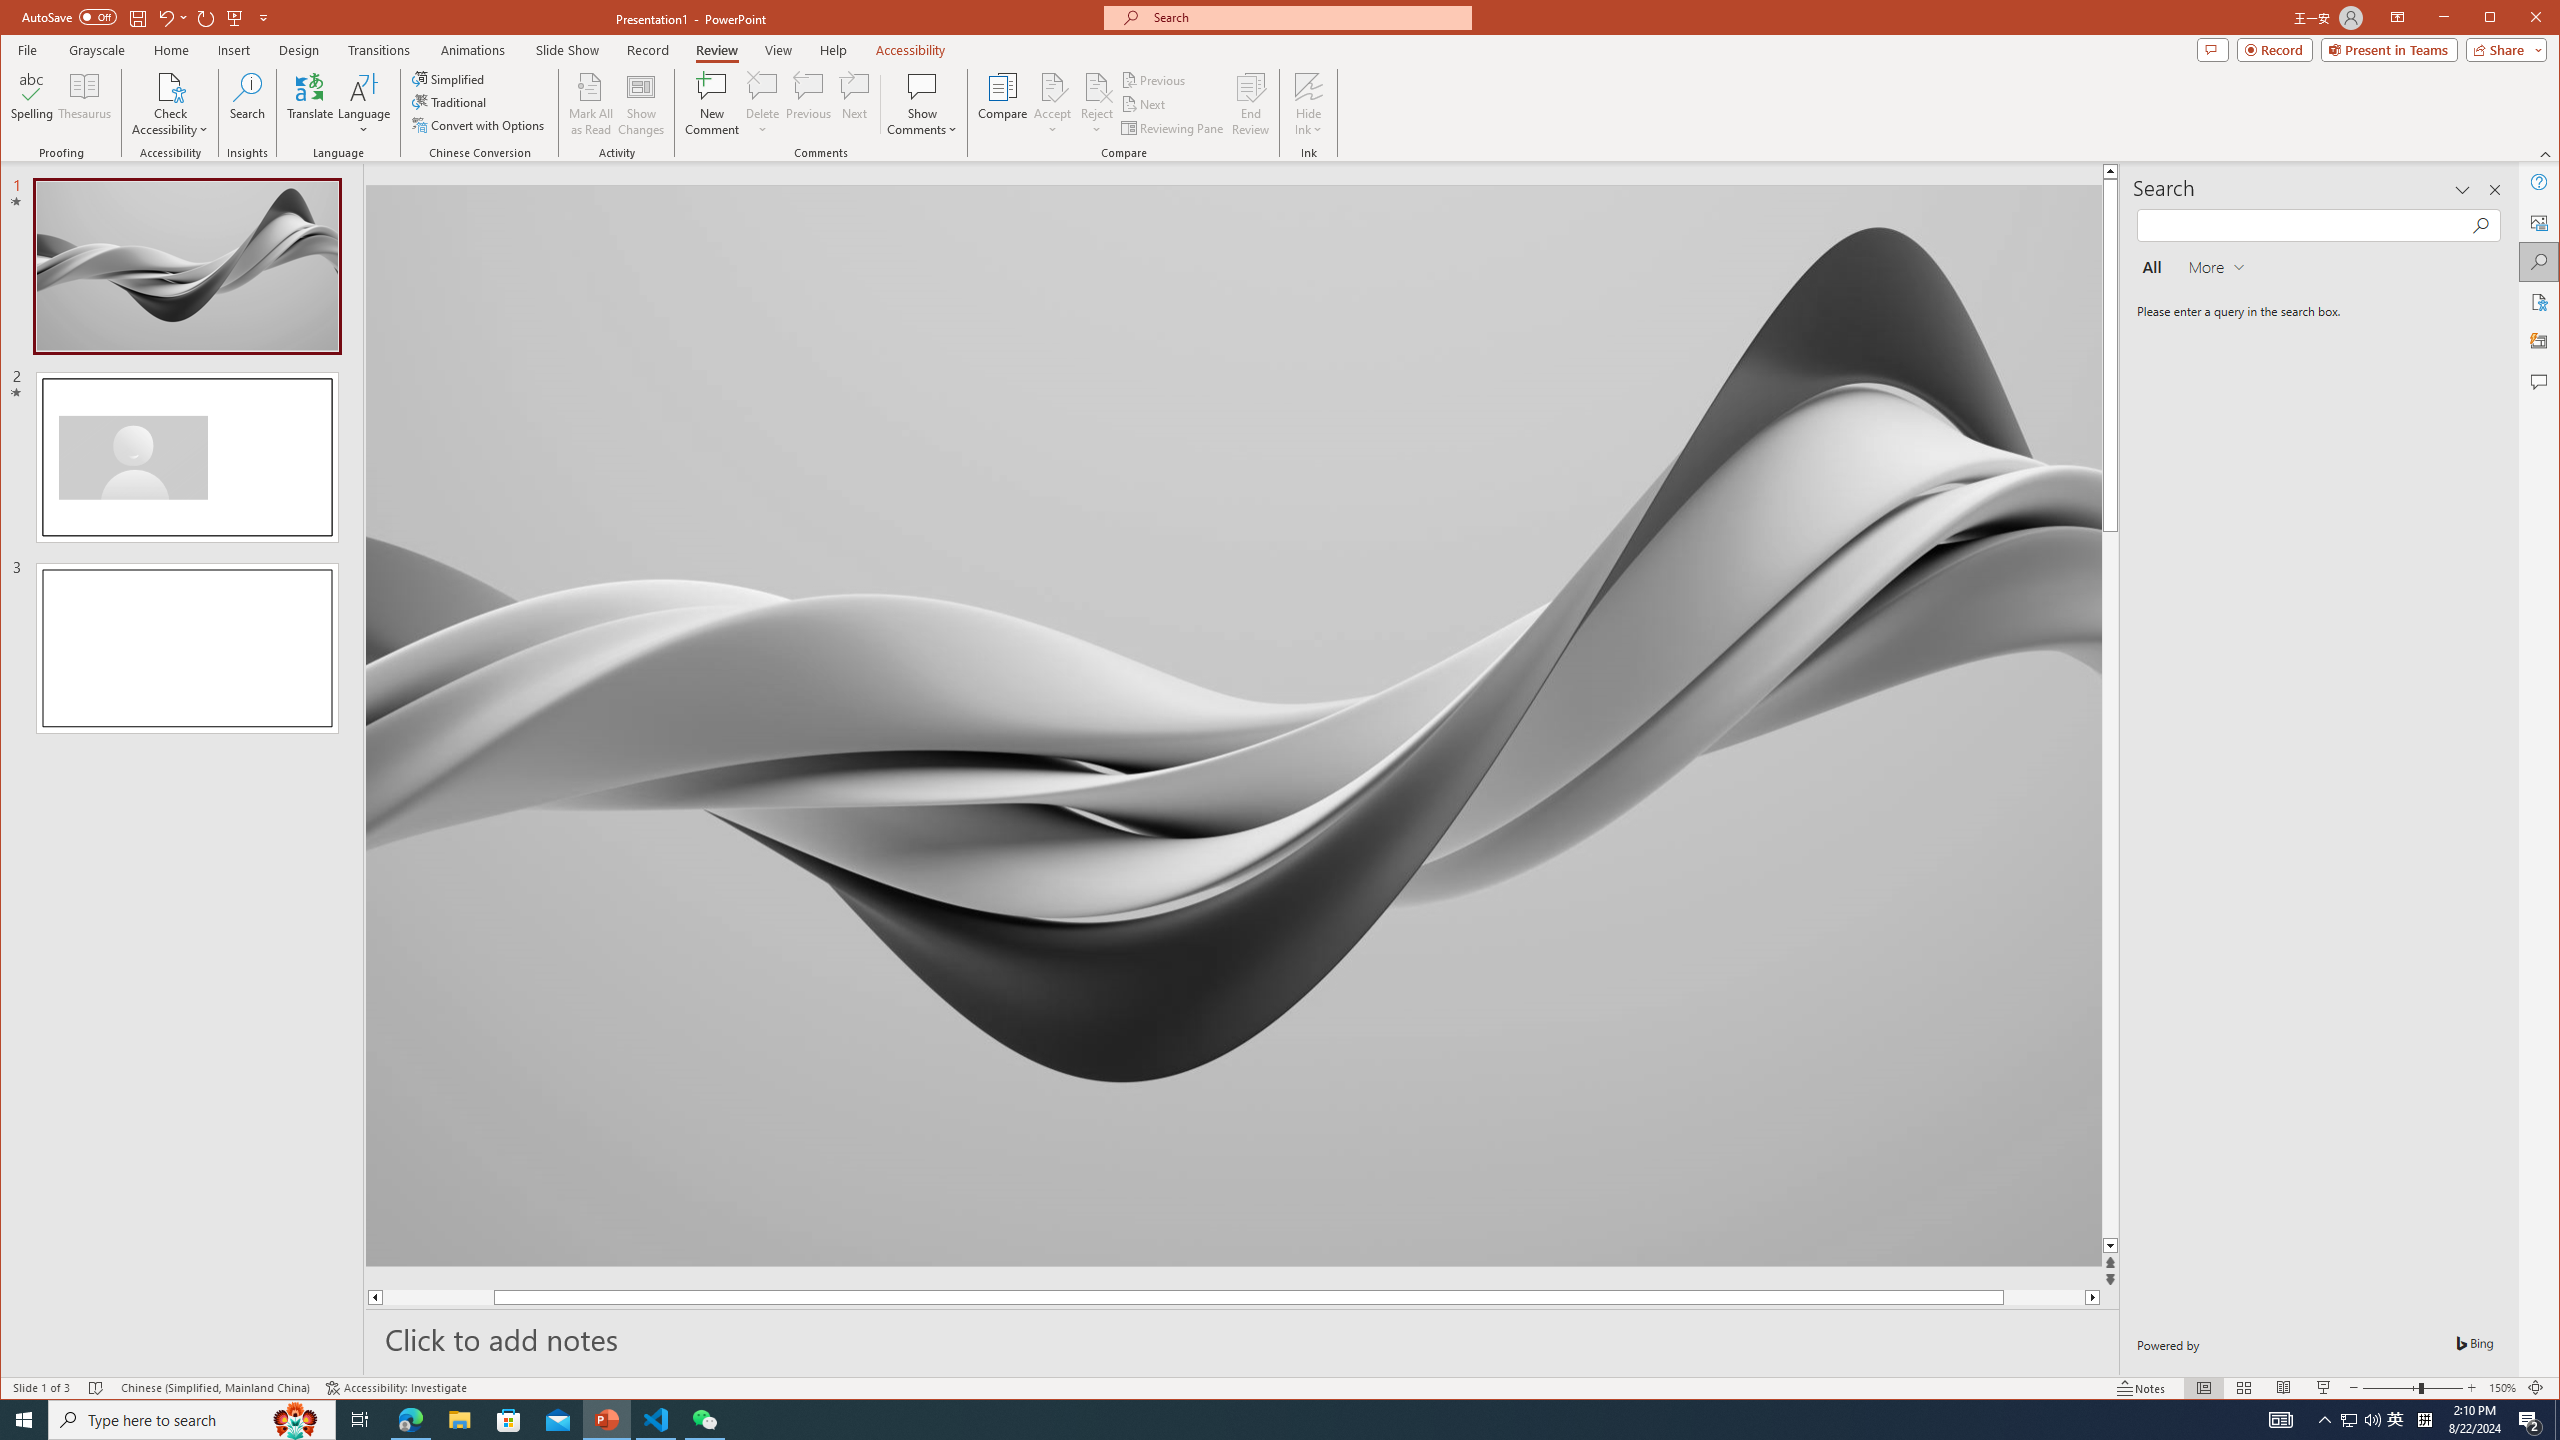 The height and width of the screenshot is (1440, 2560). What do you see at coordinates (712, 104) in the screenshot?
I see `New Comment` at bounding box center [712, 104].